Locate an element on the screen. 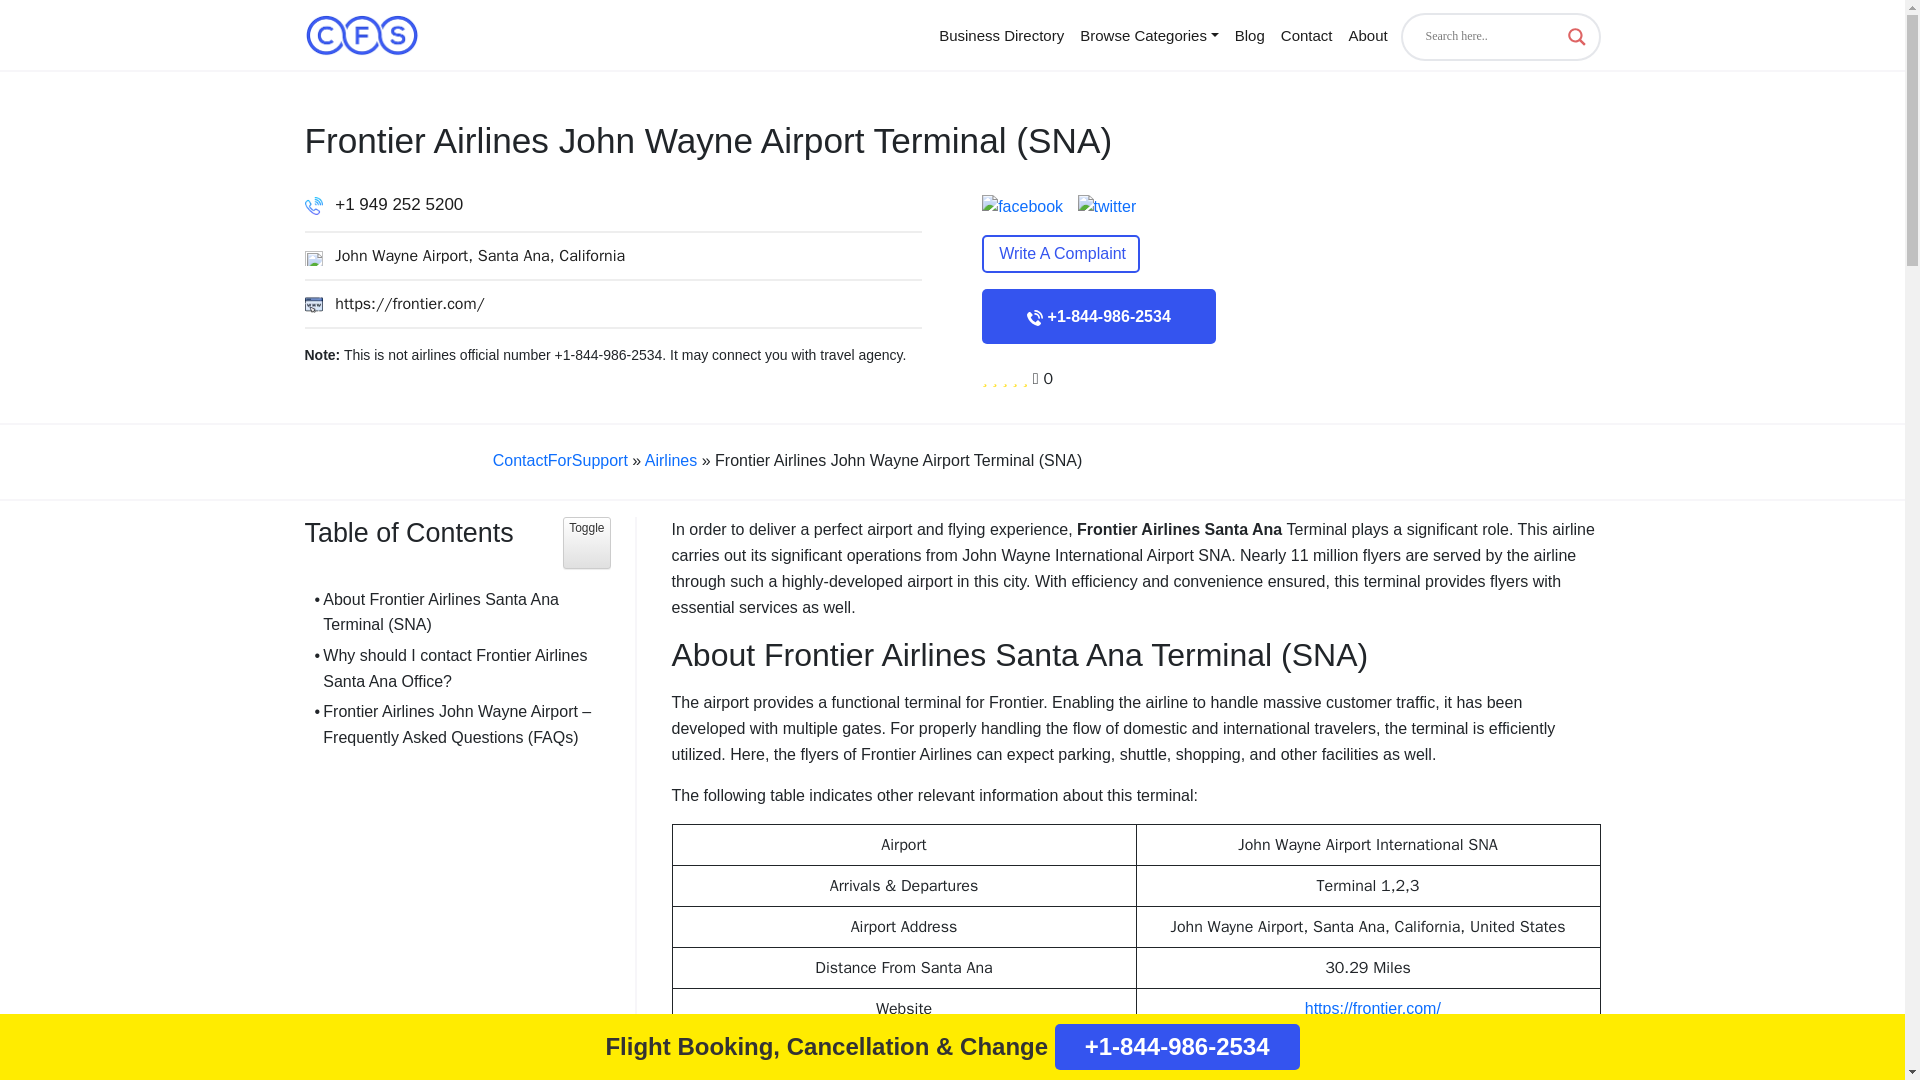 Image resolution: width=1920 pixels, height=1080 pixels. Write A Complaint is located at coordinates (1060, 254).